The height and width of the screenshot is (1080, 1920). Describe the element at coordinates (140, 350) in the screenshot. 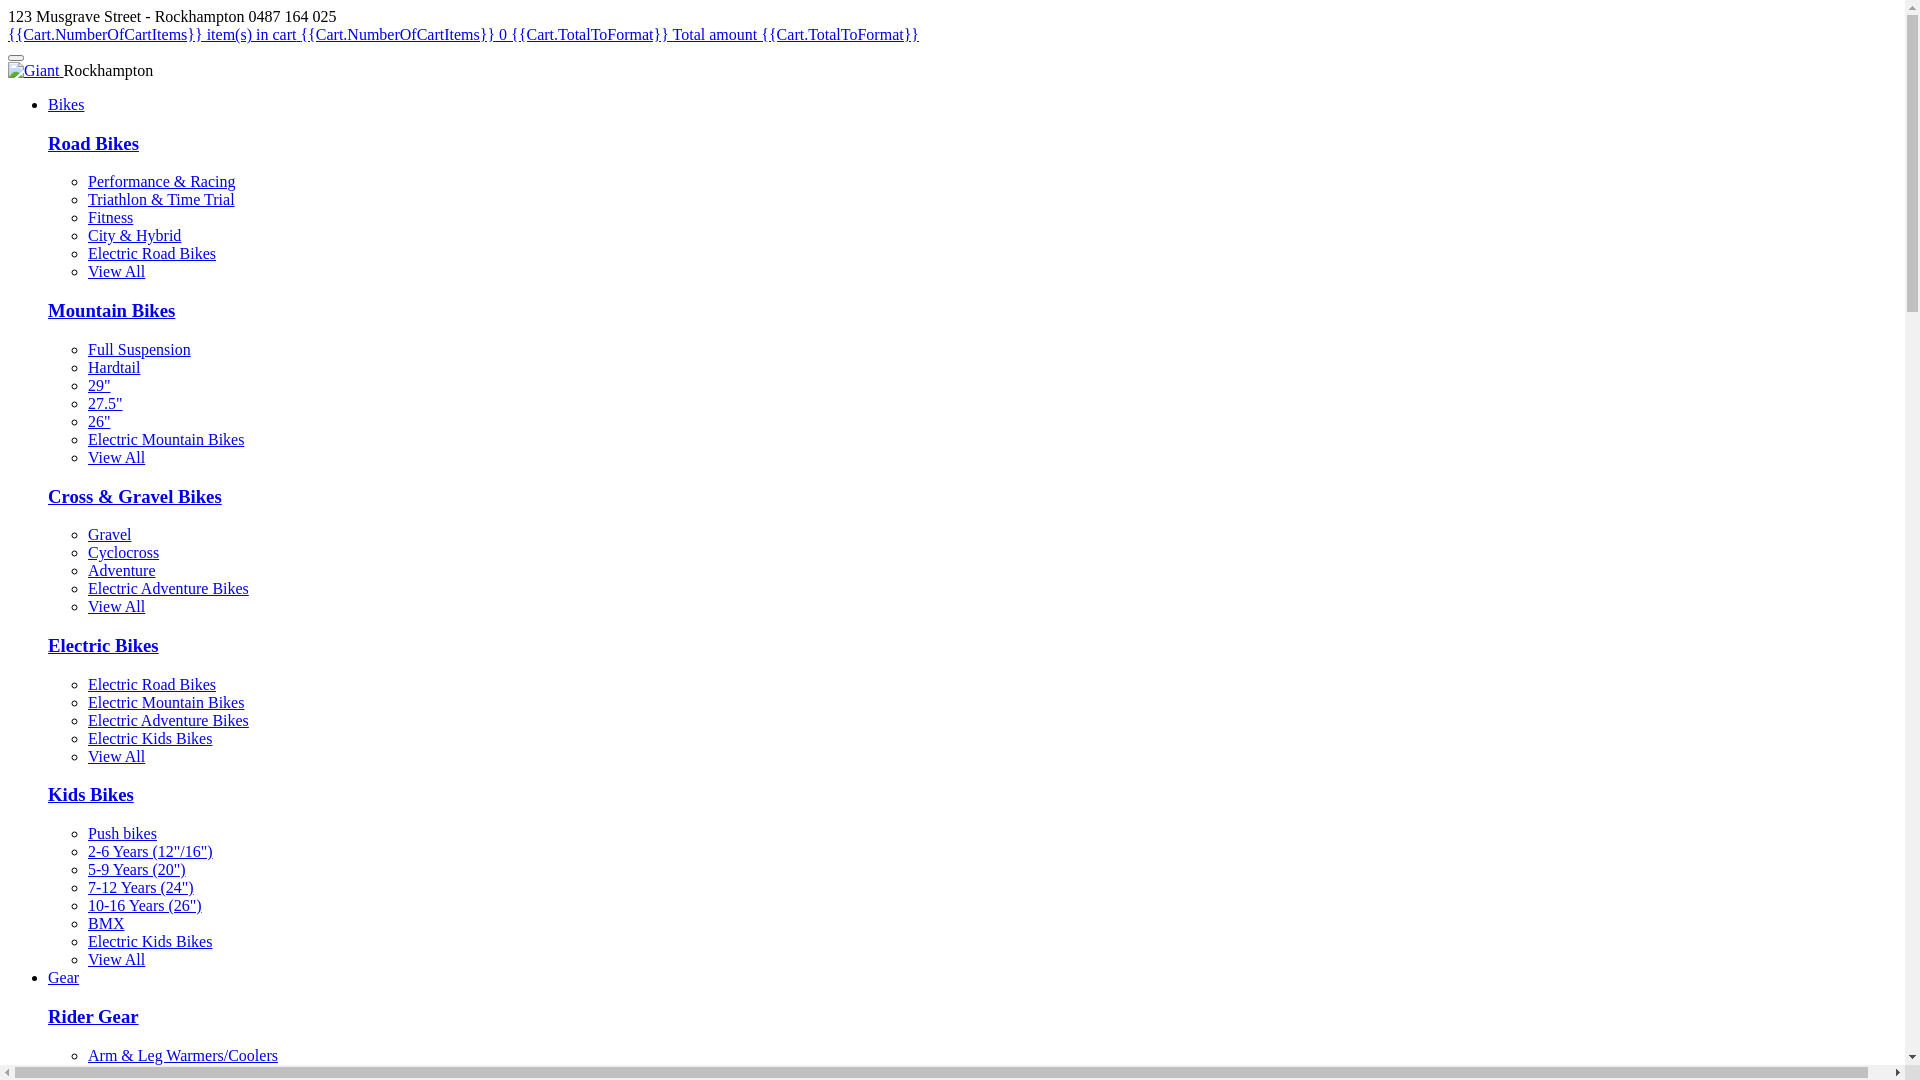

I see `Full Suspension` at that location.